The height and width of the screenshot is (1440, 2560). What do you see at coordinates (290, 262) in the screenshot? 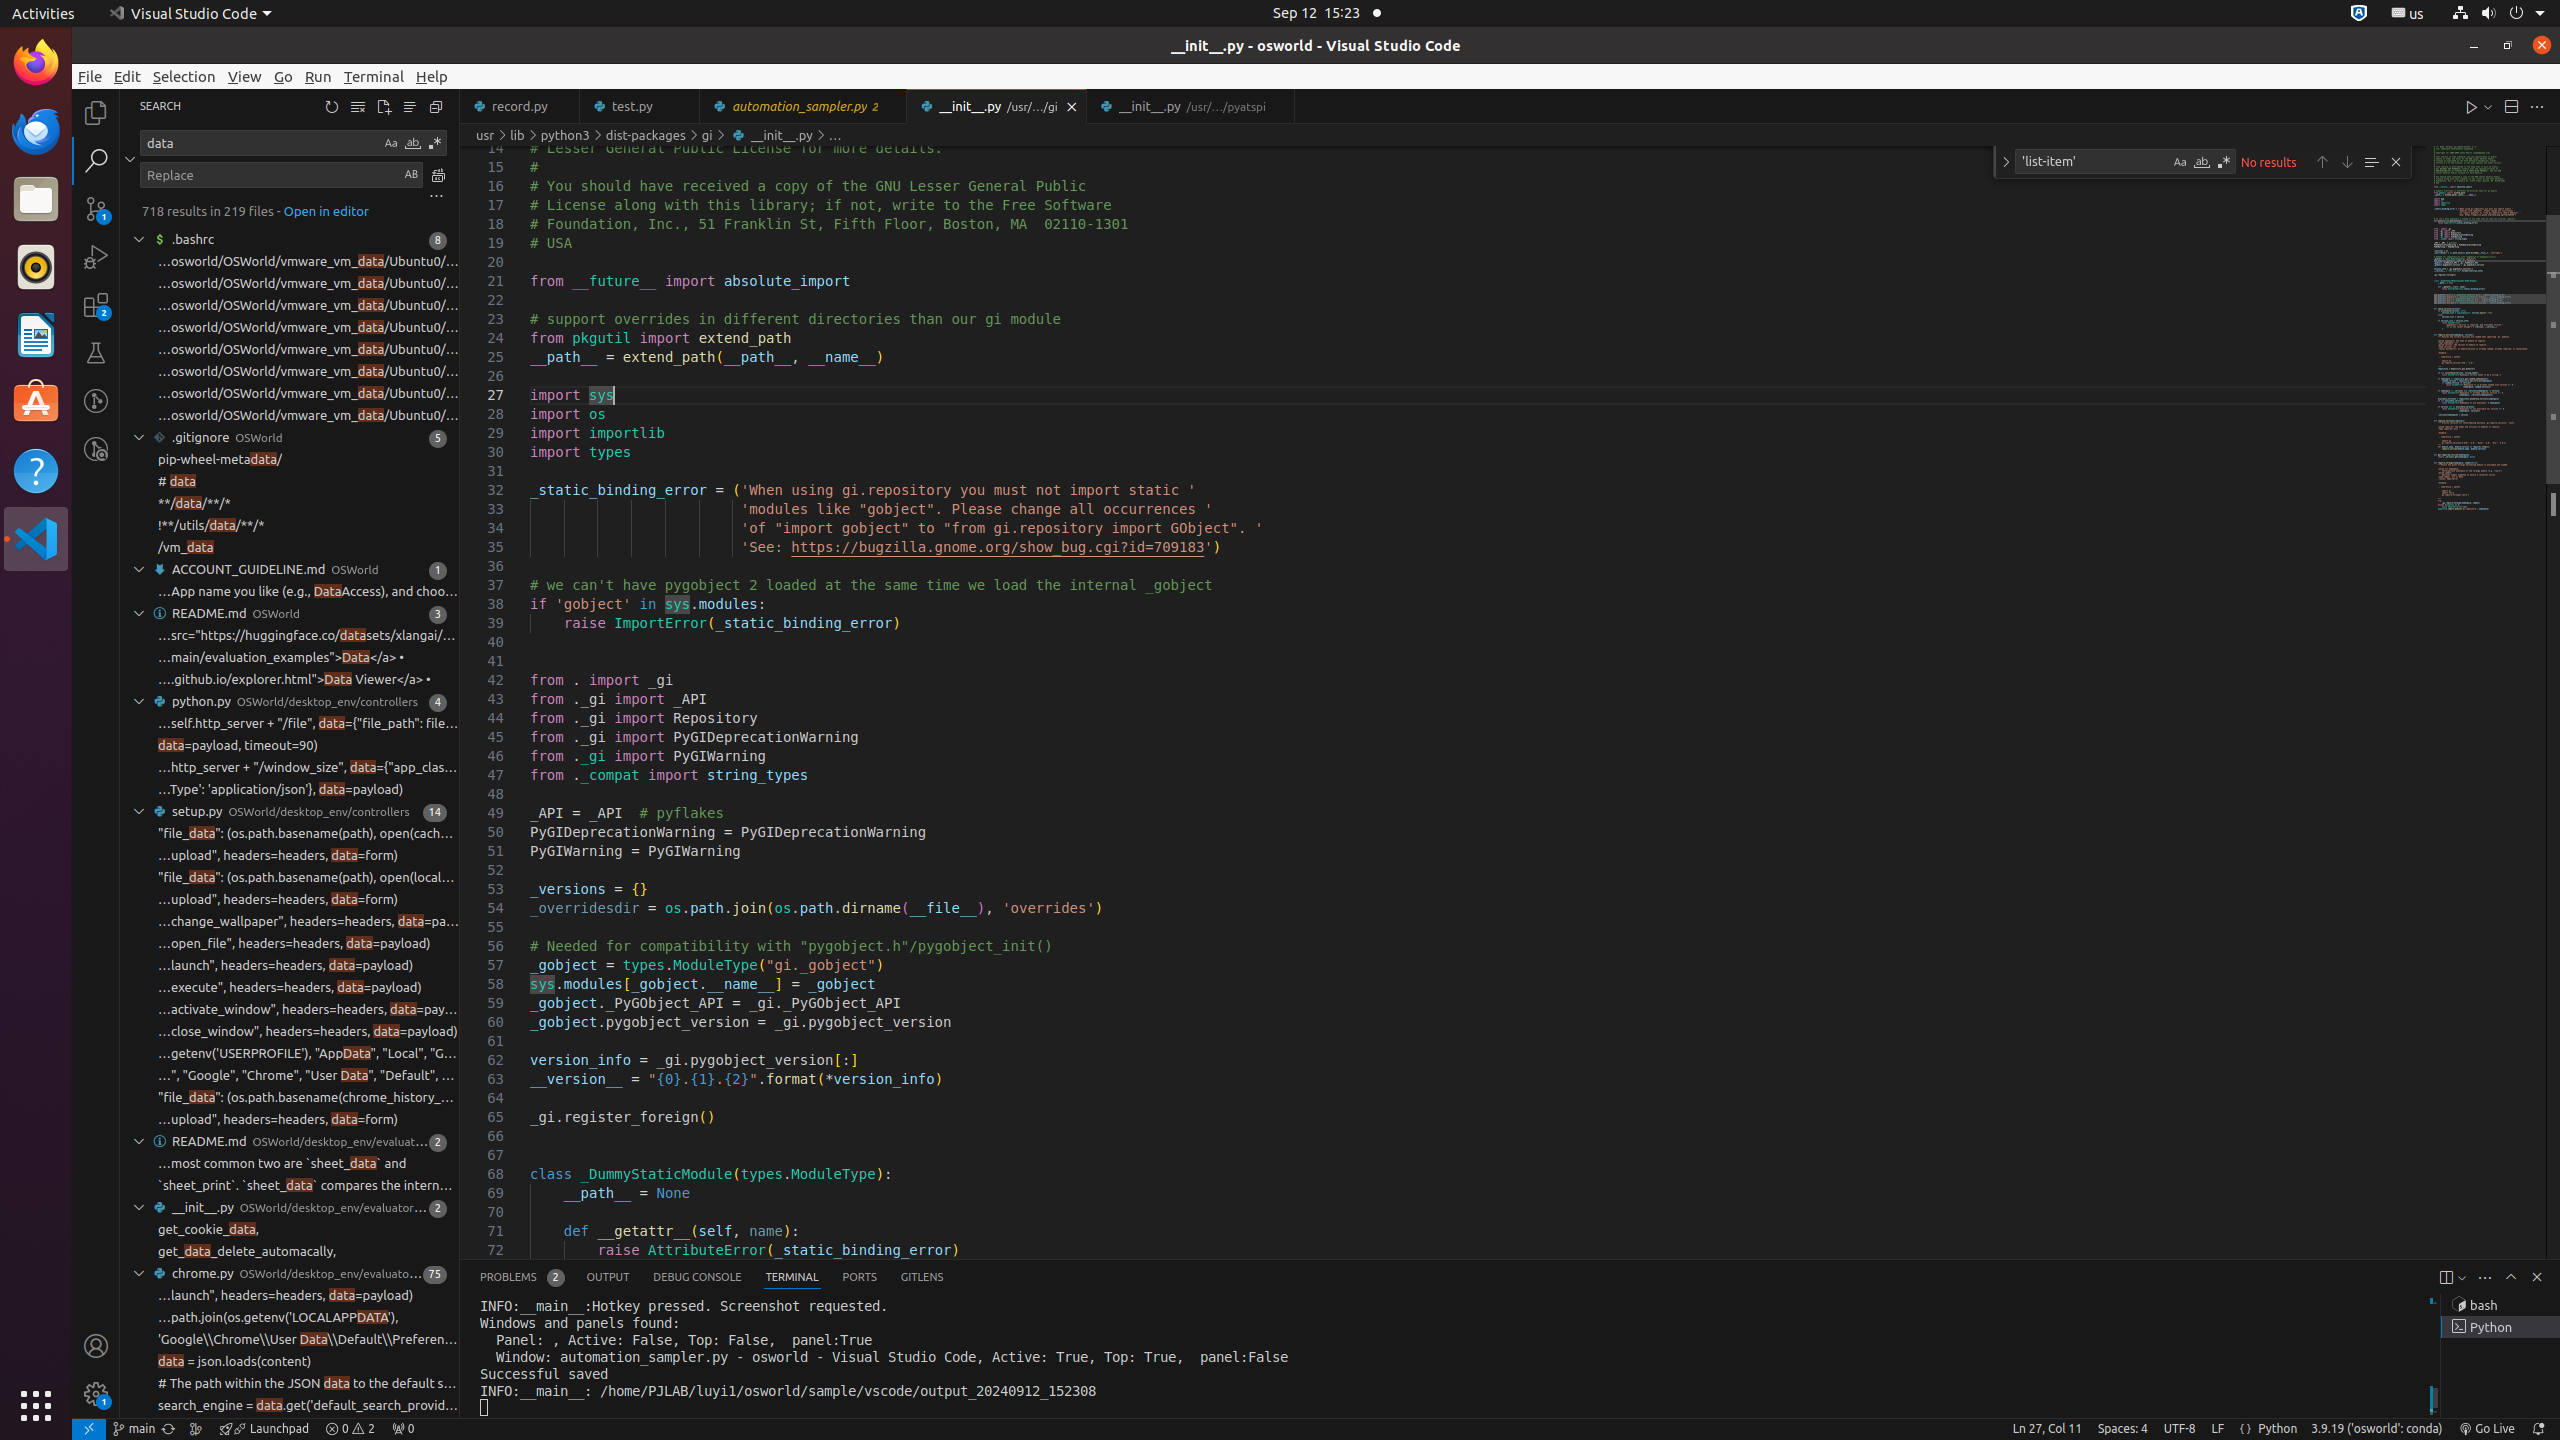
I see `' local vm_path="/home/PJLAB/luyi1/osworld/OSWorld/vmware_vm_data/Ubuntu0/Ubuntu0.vmx"' at column 64 found data` at bounding box center [290, 262].